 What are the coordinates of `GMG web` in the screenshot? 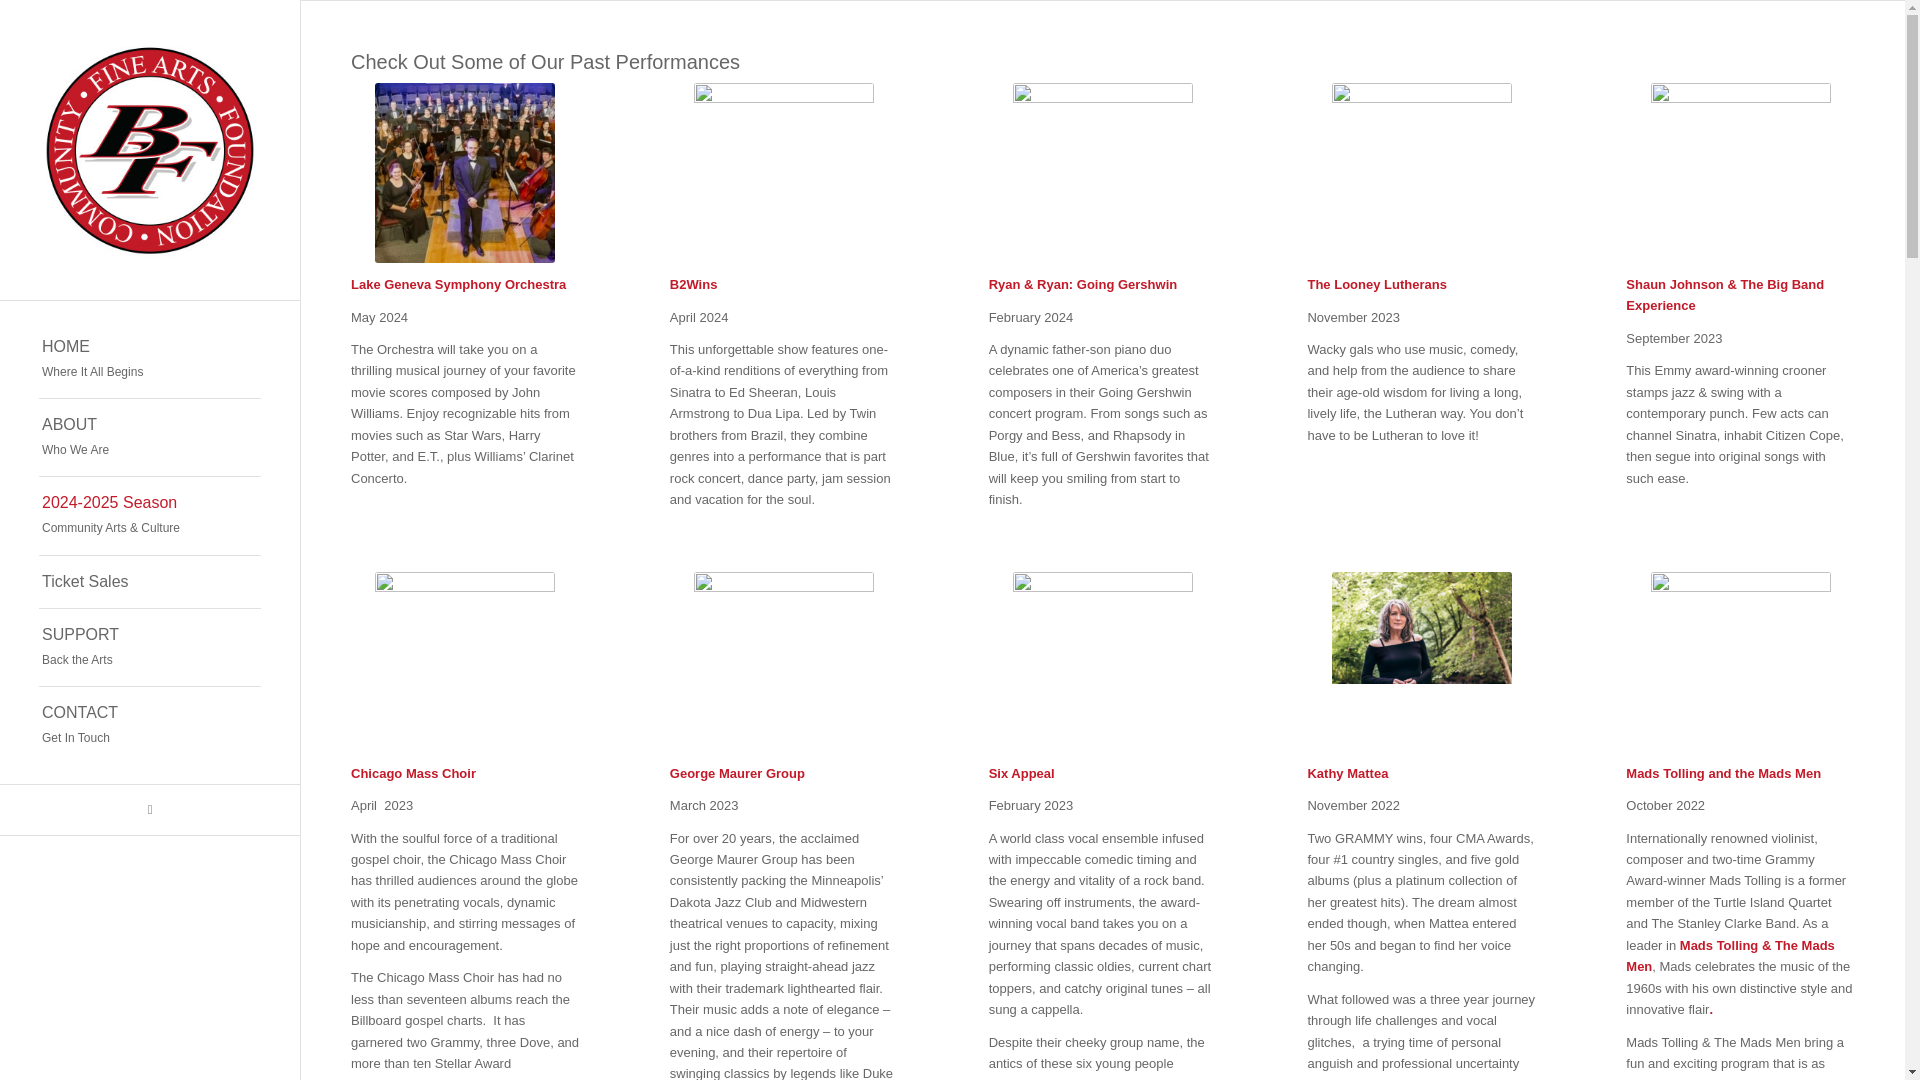 It's located at (783, 662).